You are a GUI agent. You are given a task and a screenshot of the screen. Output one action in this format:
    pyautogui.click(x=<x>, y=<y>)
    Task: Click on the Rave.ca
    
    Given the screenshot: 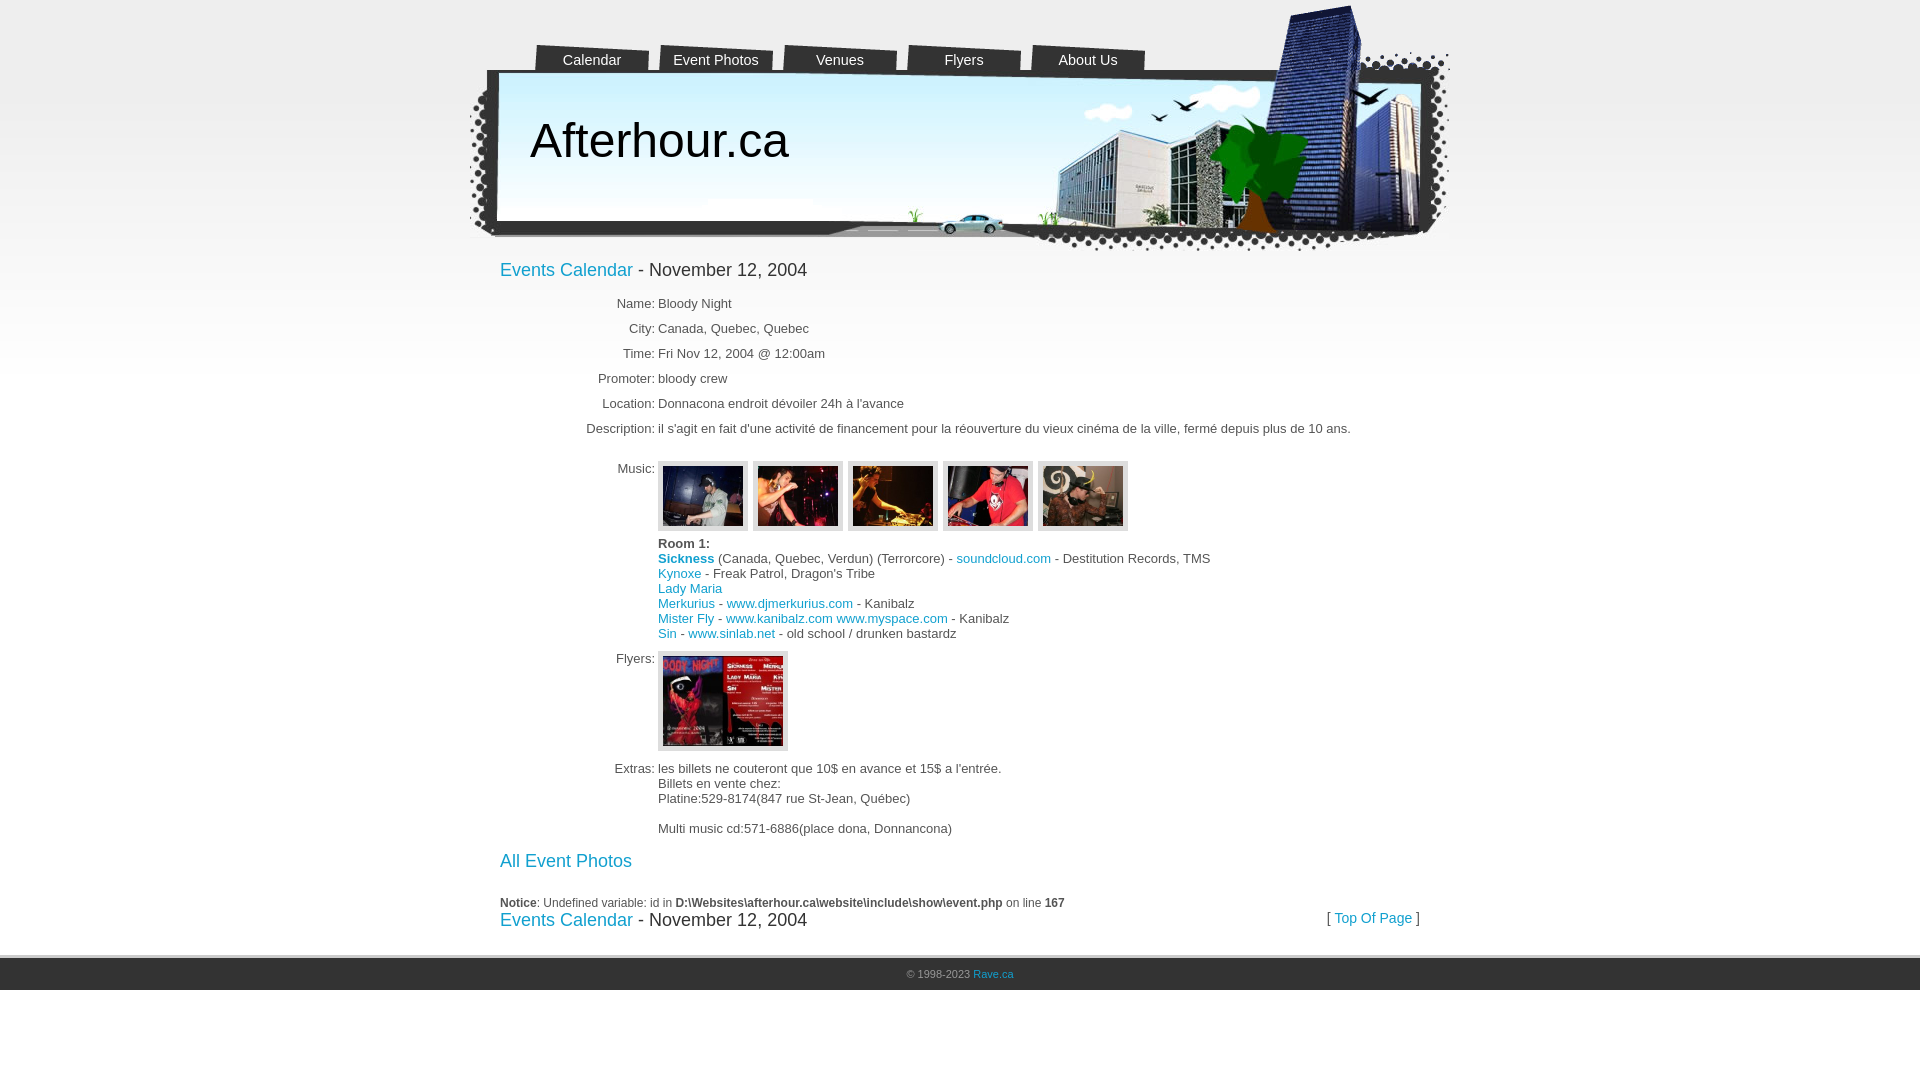 What is the action you would take?
    pyautogui.click(x=992, y=974)
    